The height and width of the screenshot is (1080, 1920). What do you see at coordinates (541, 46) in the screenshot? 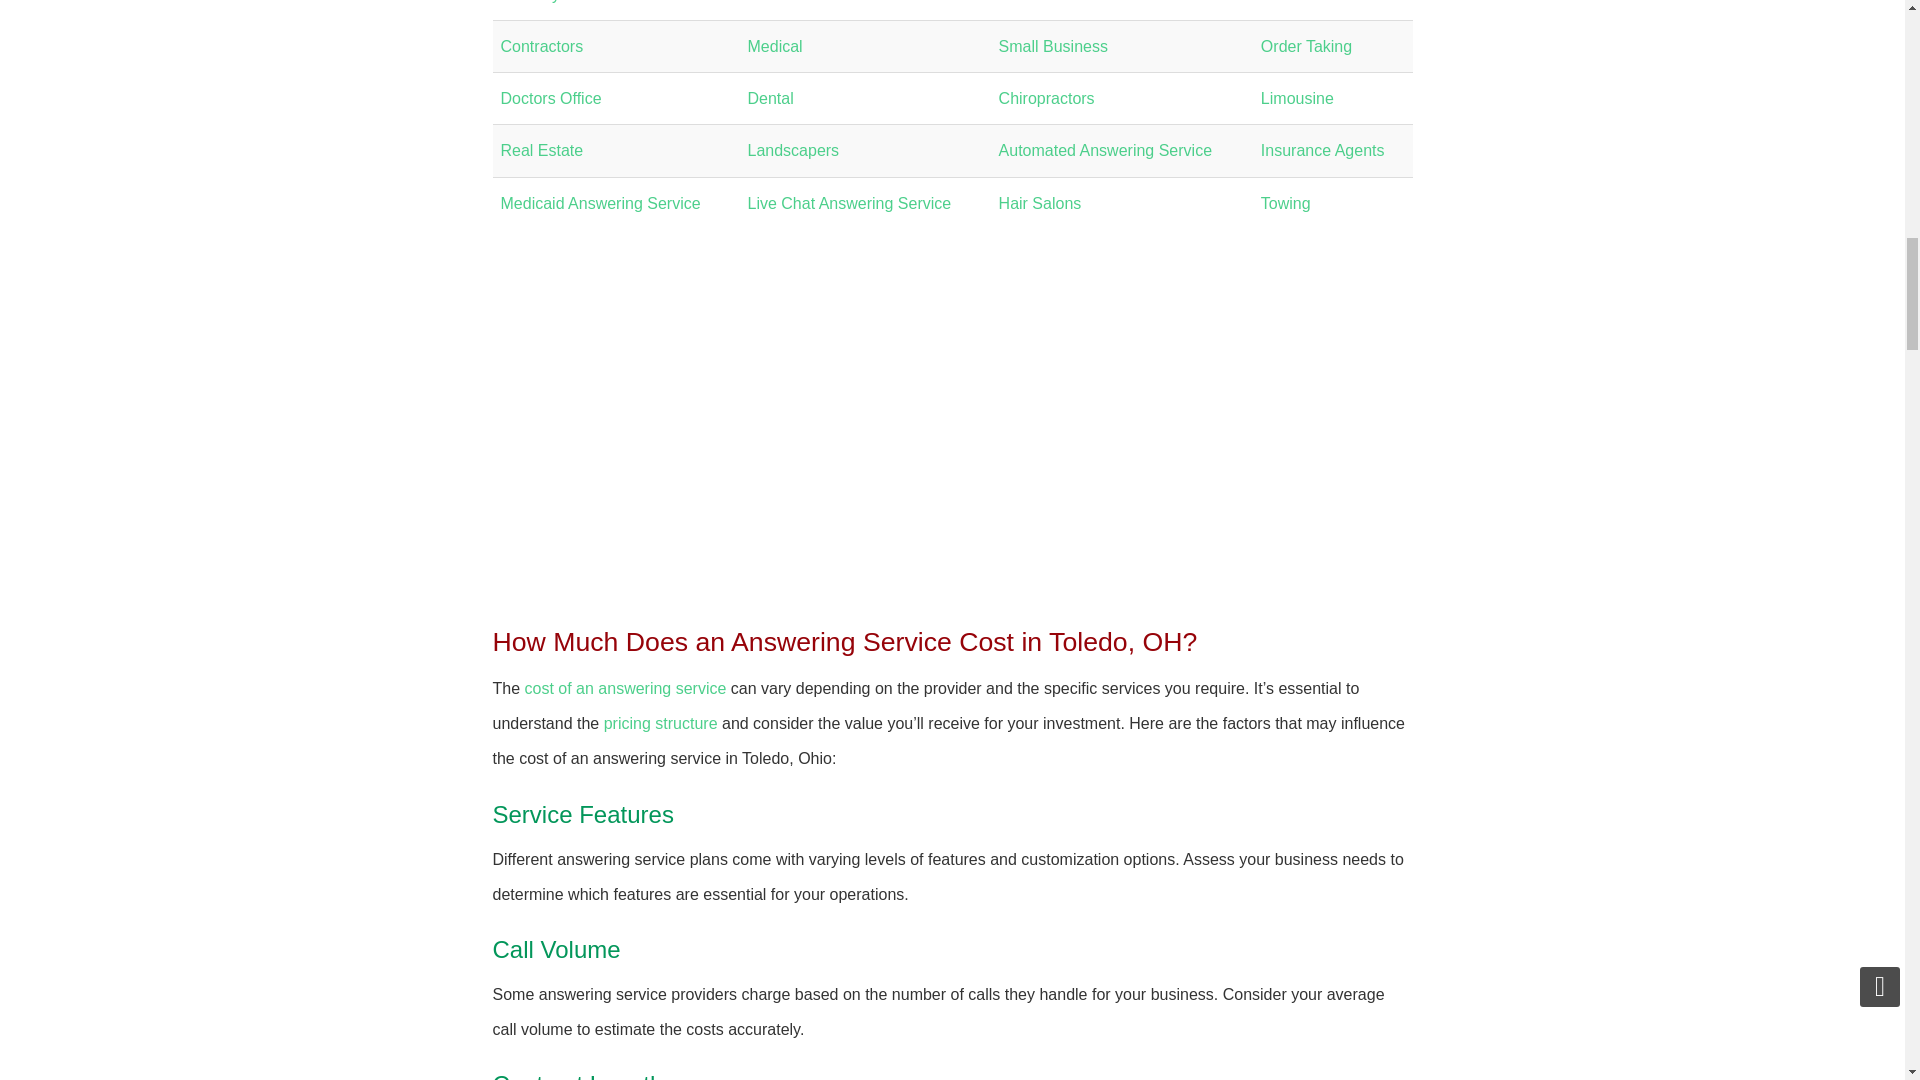
I see `Contractors` at bounding box center [541, 46].